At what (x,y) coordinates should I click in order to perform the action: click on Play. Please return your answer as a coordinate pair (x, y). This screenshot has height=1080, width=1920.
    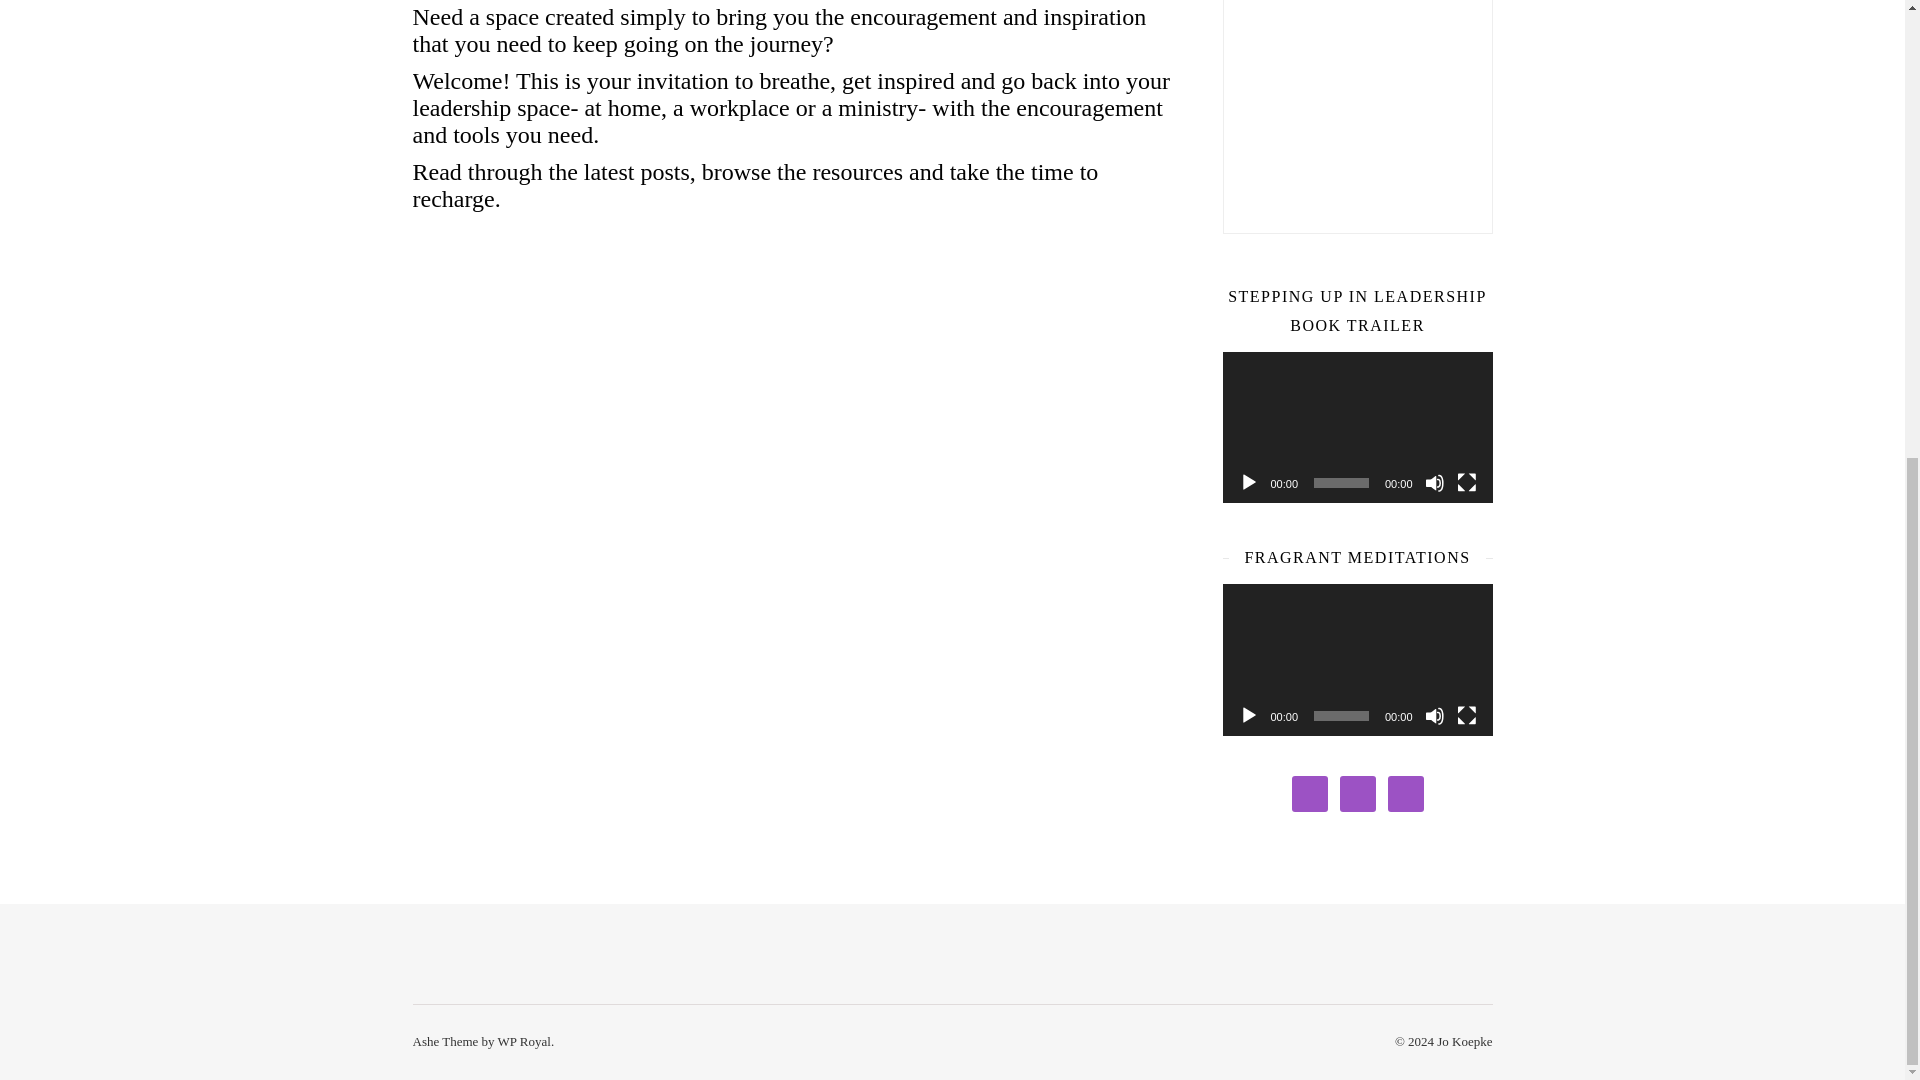
    Looking at the image, I should click on (1248, 482).